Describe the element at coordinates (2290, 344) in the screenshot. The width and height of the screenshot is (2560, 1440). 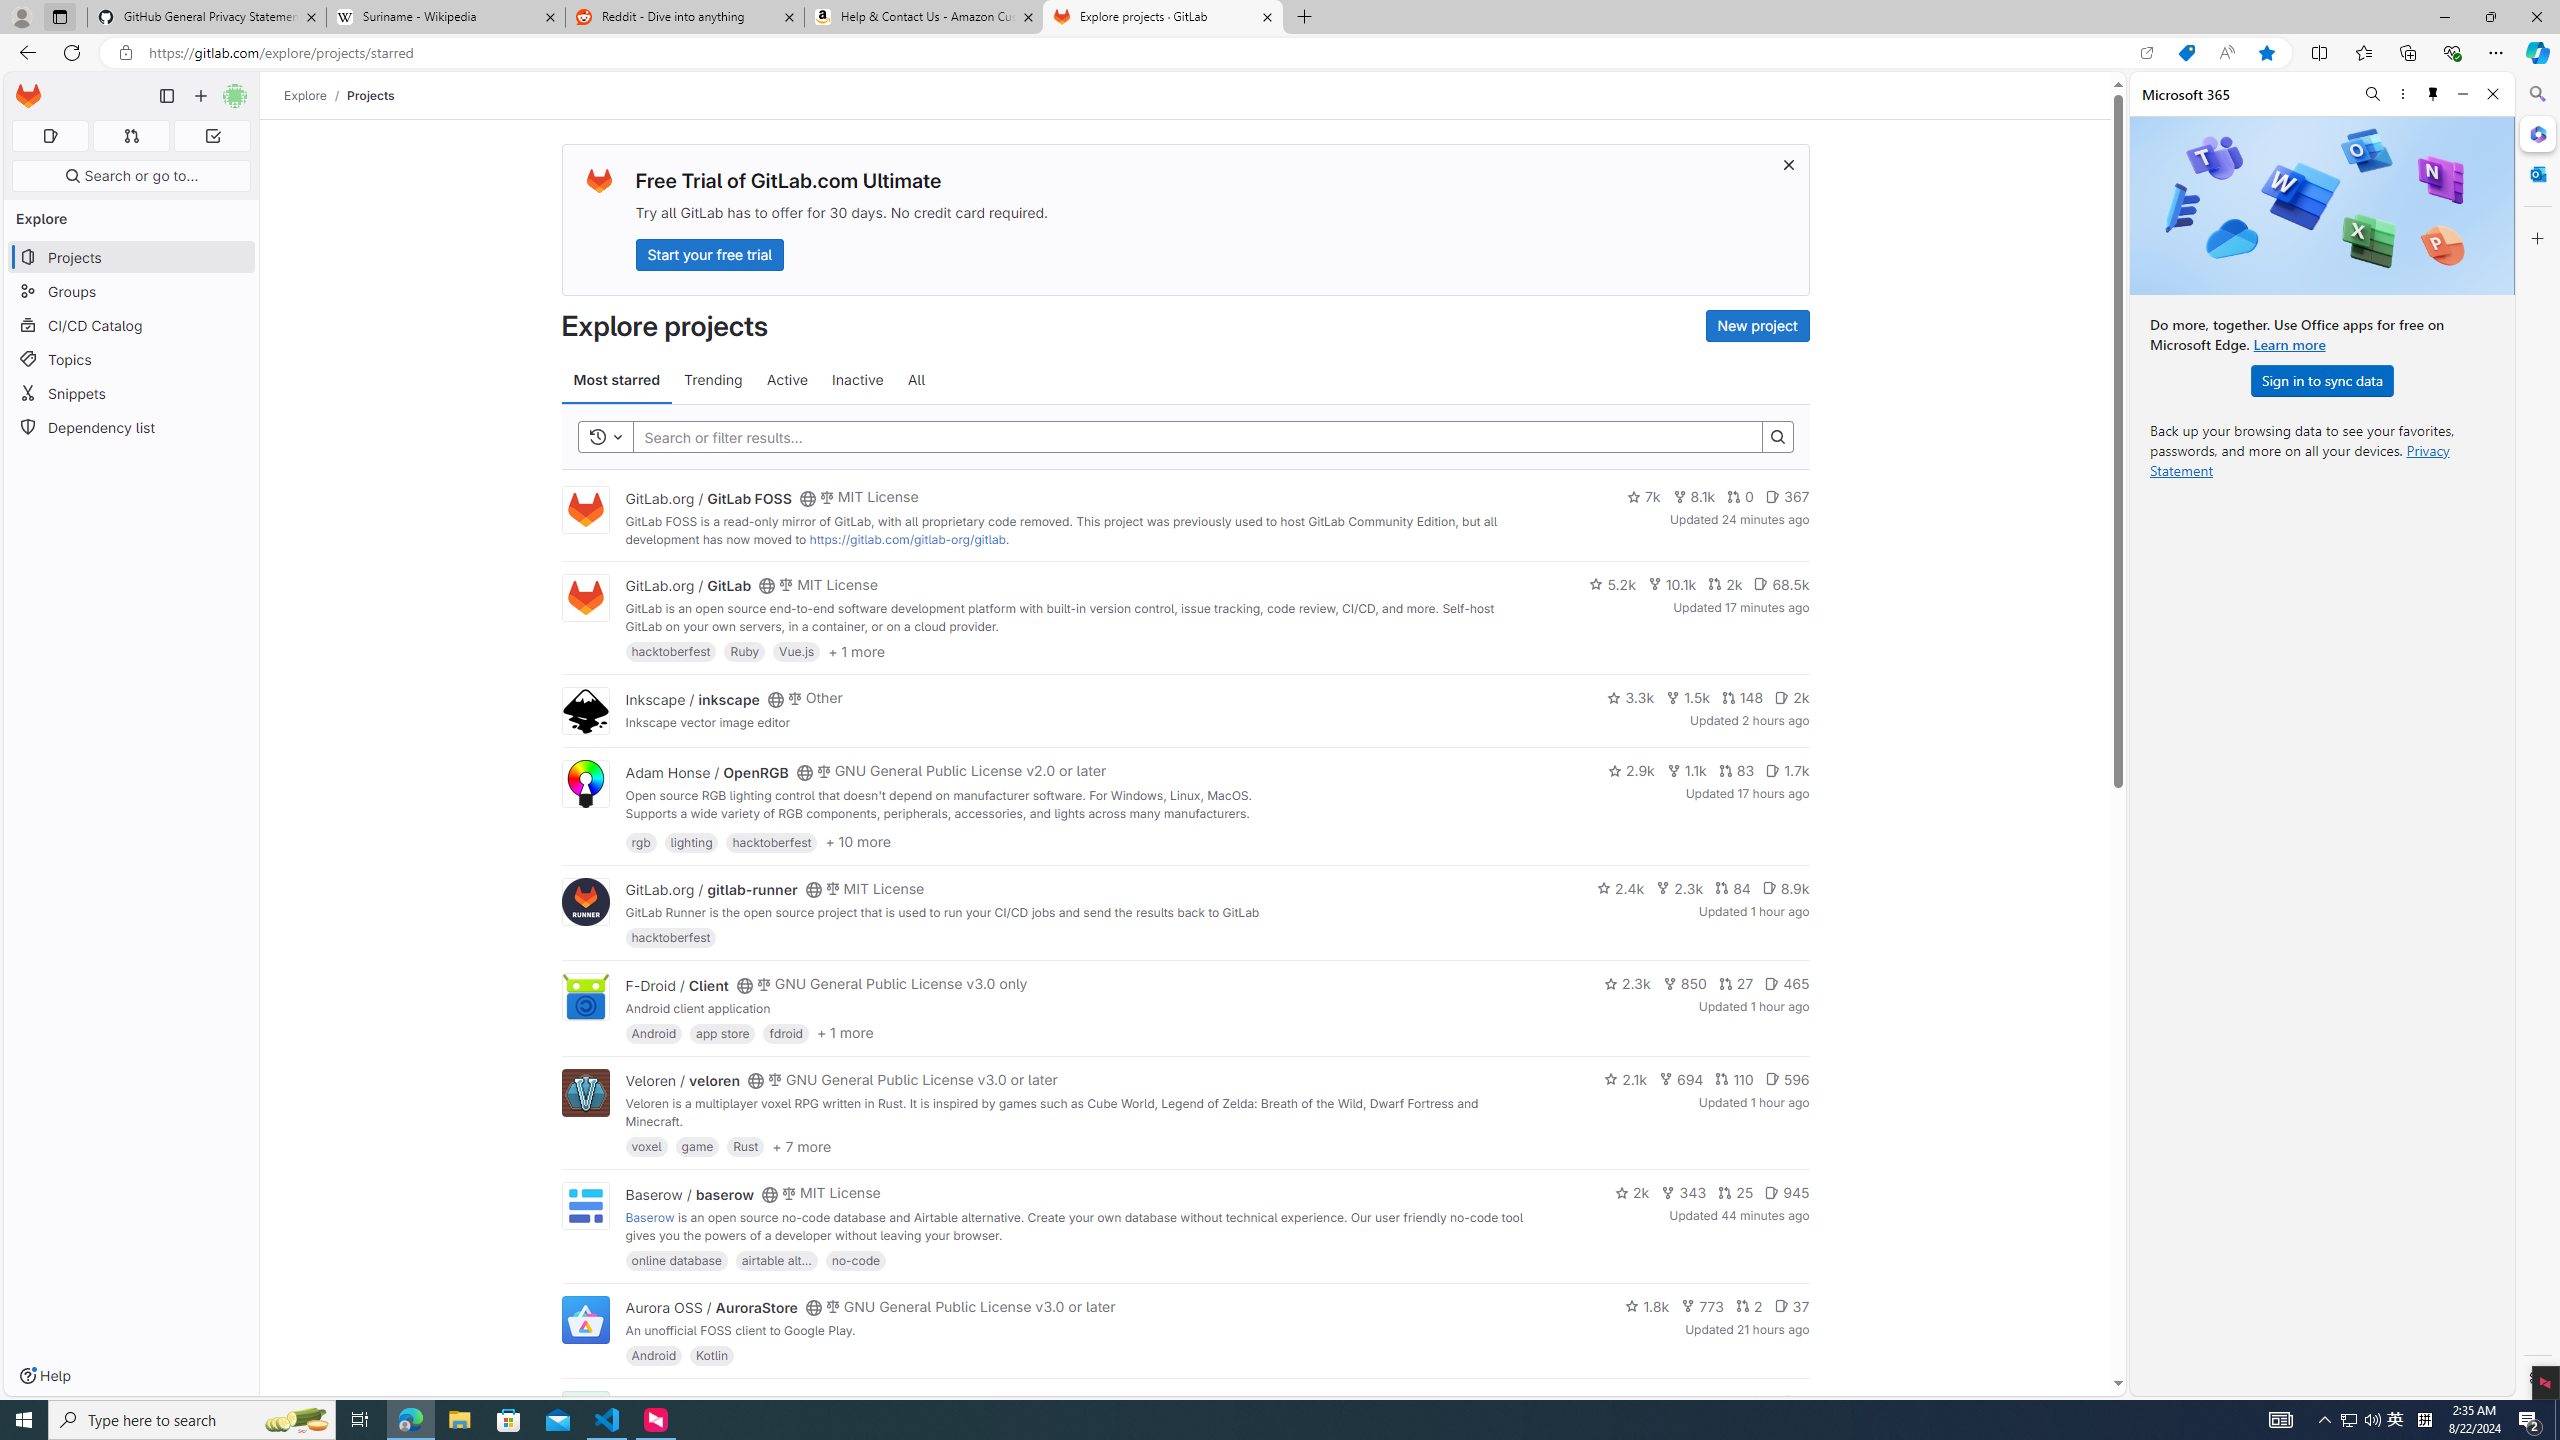
I see `Learn more about Microsoft Office.` at that location.